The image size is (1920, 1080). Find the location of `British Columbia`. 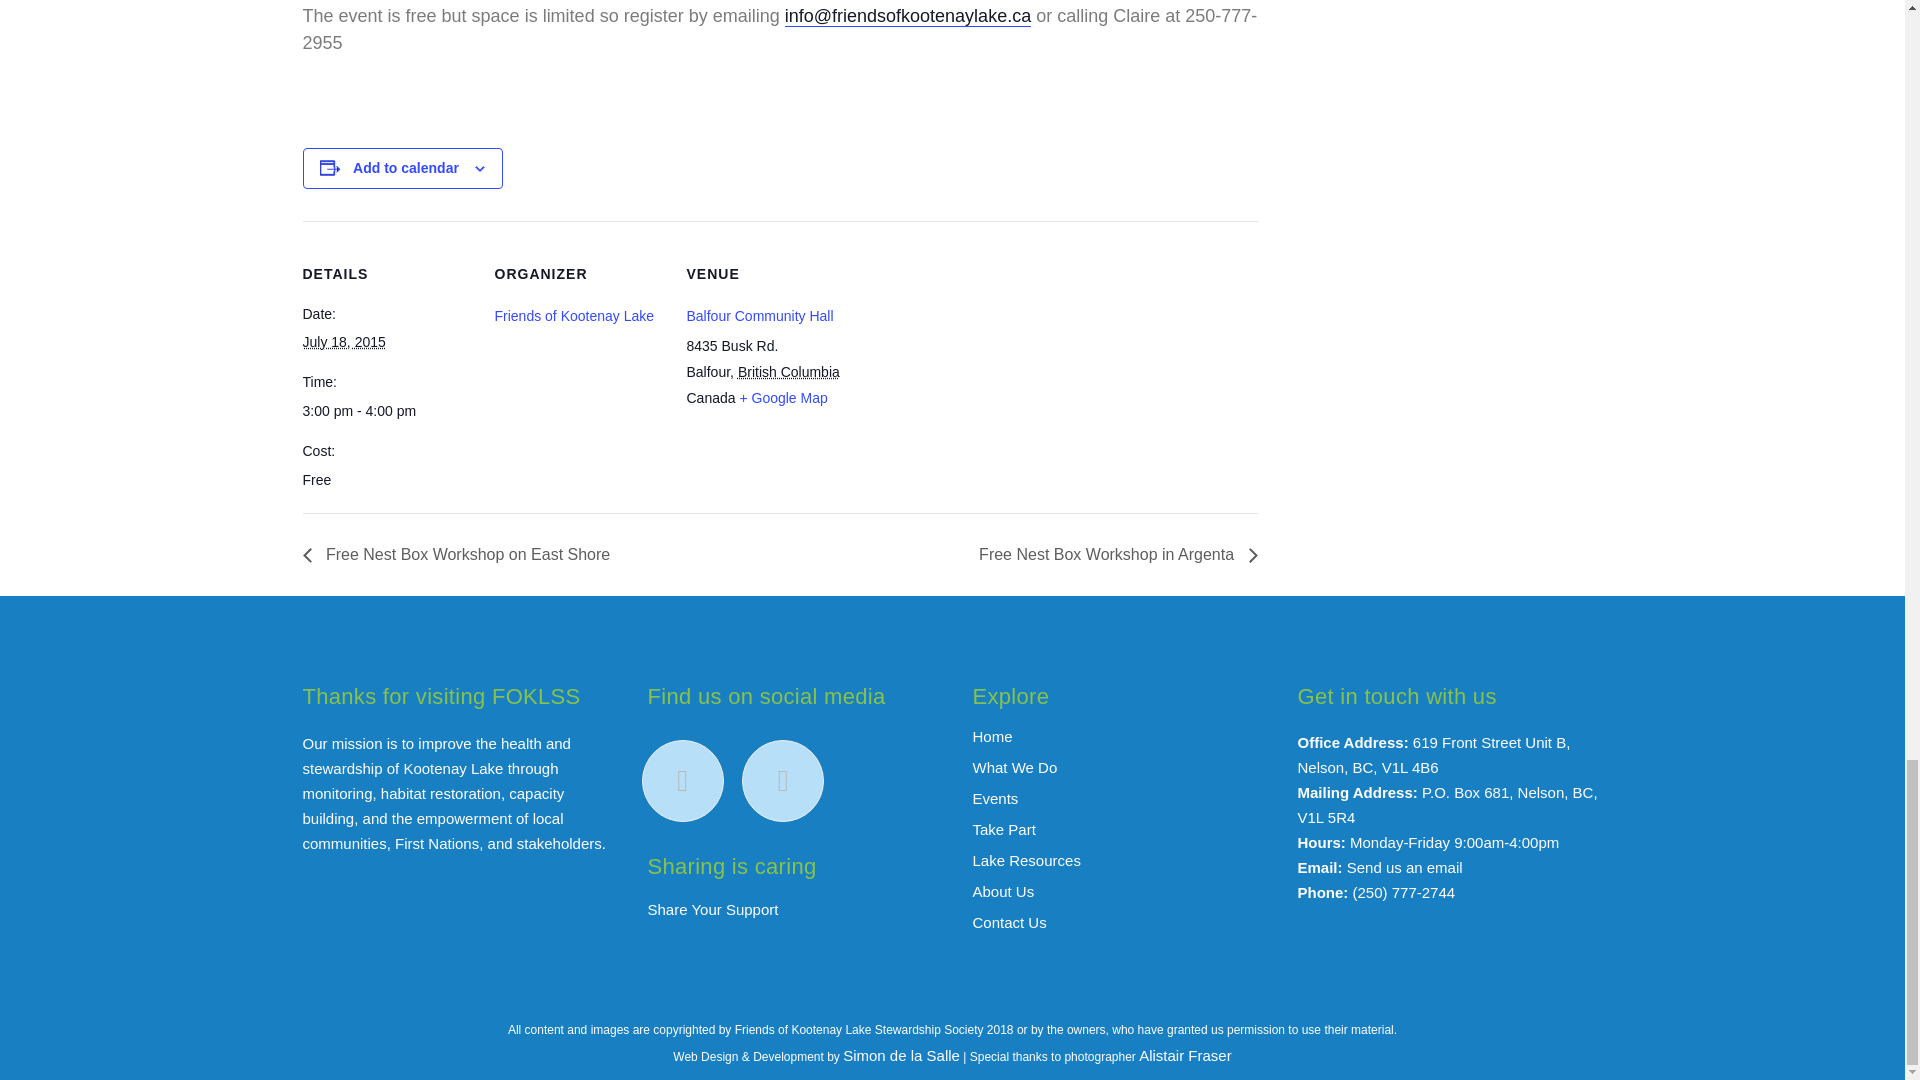

British Columbia is located at coordinates (788, 372).